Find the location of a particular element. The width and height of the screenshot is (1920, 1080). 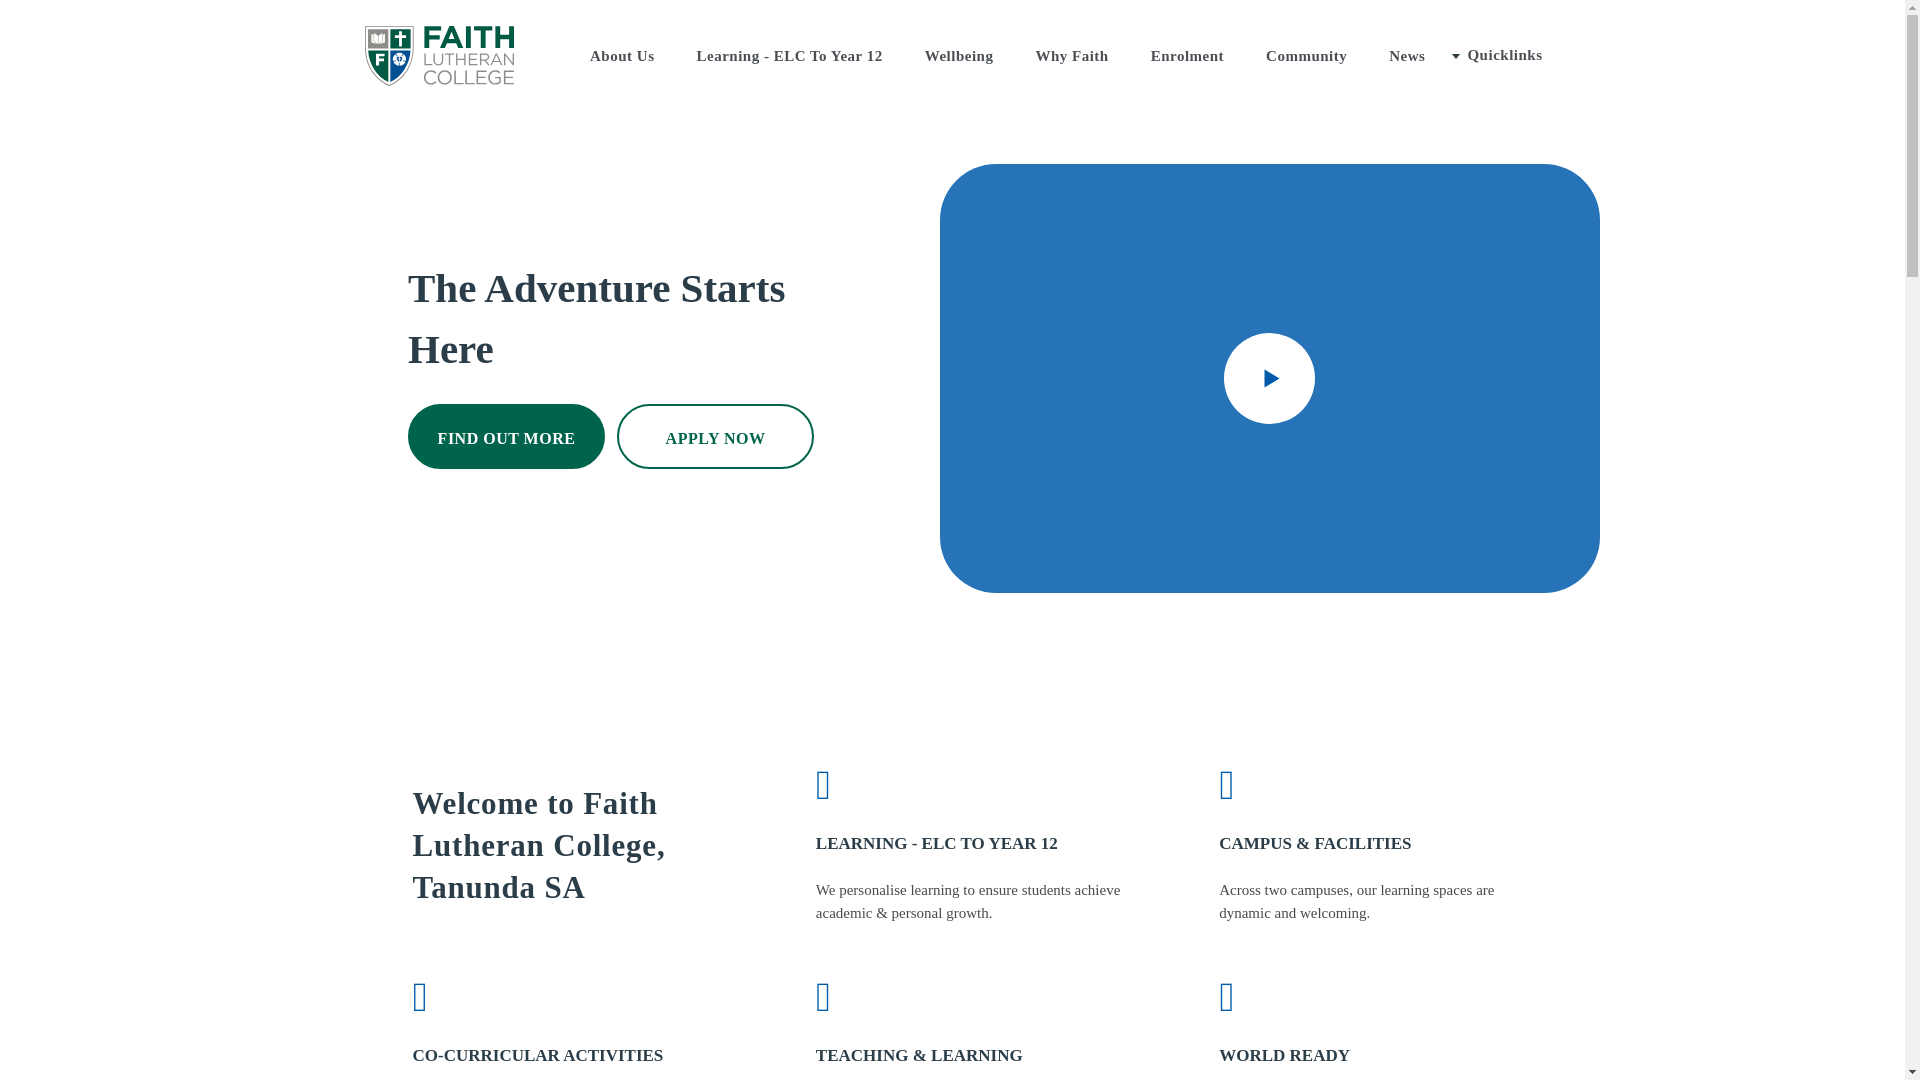

About Us is located at coordinates (622, 55).